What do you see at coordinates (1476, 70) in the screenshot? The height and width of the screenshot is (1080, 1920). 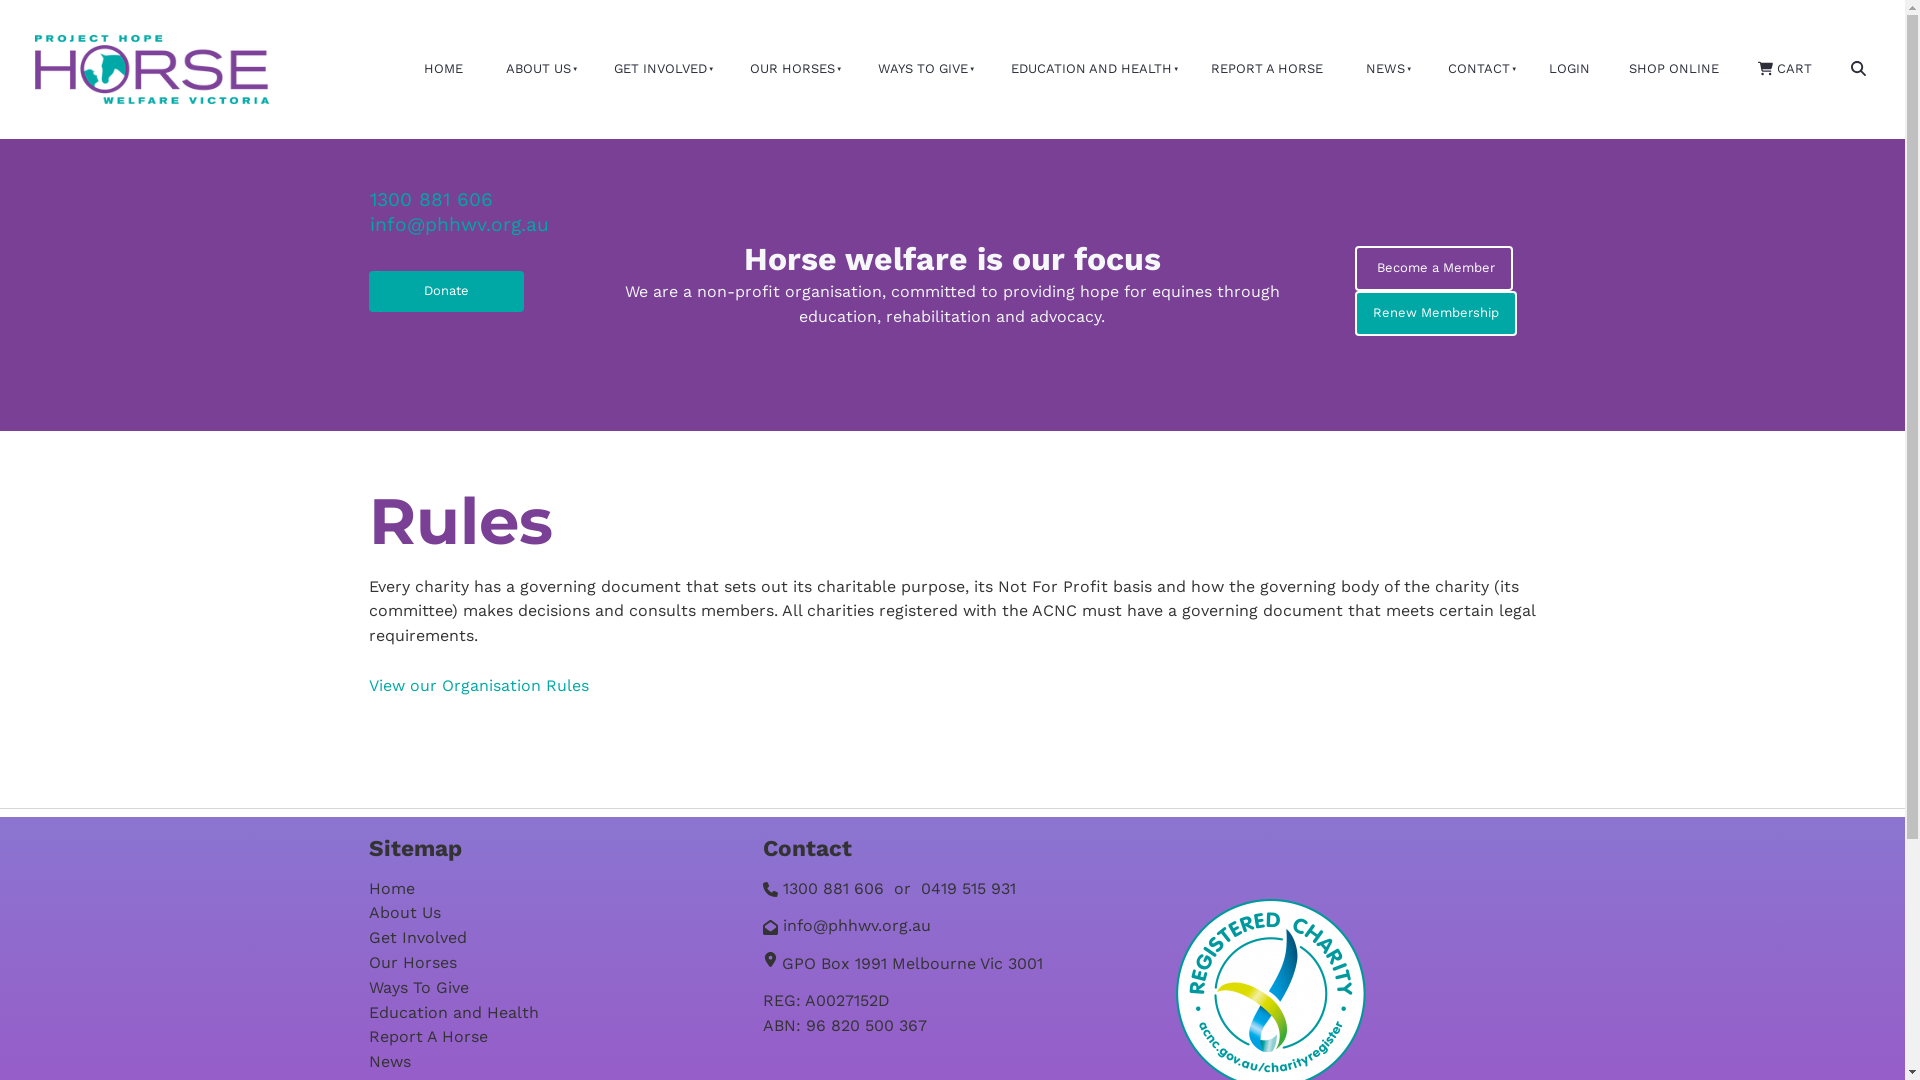 I see `CONTACT` at bounding box center [1476, 70].